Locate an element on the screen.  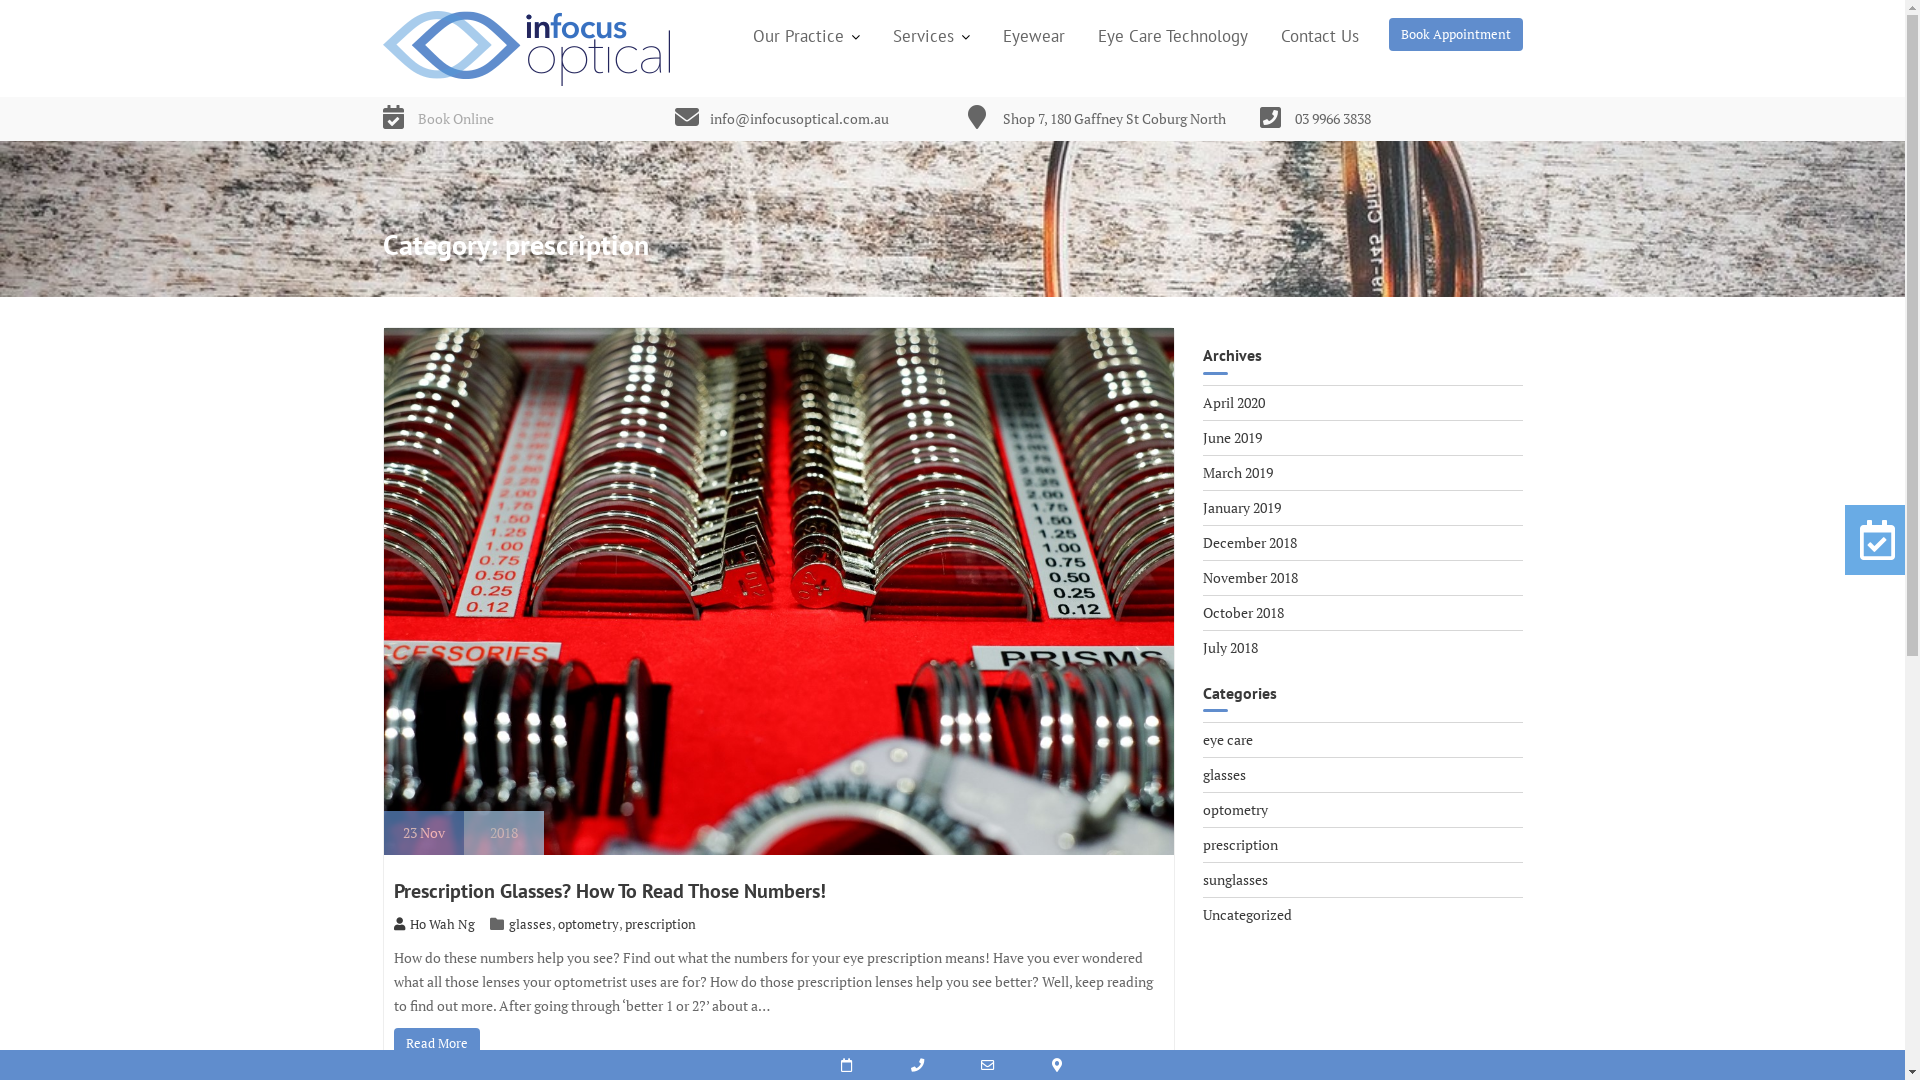
Book Appointment is located at coordinates (1455, 34).